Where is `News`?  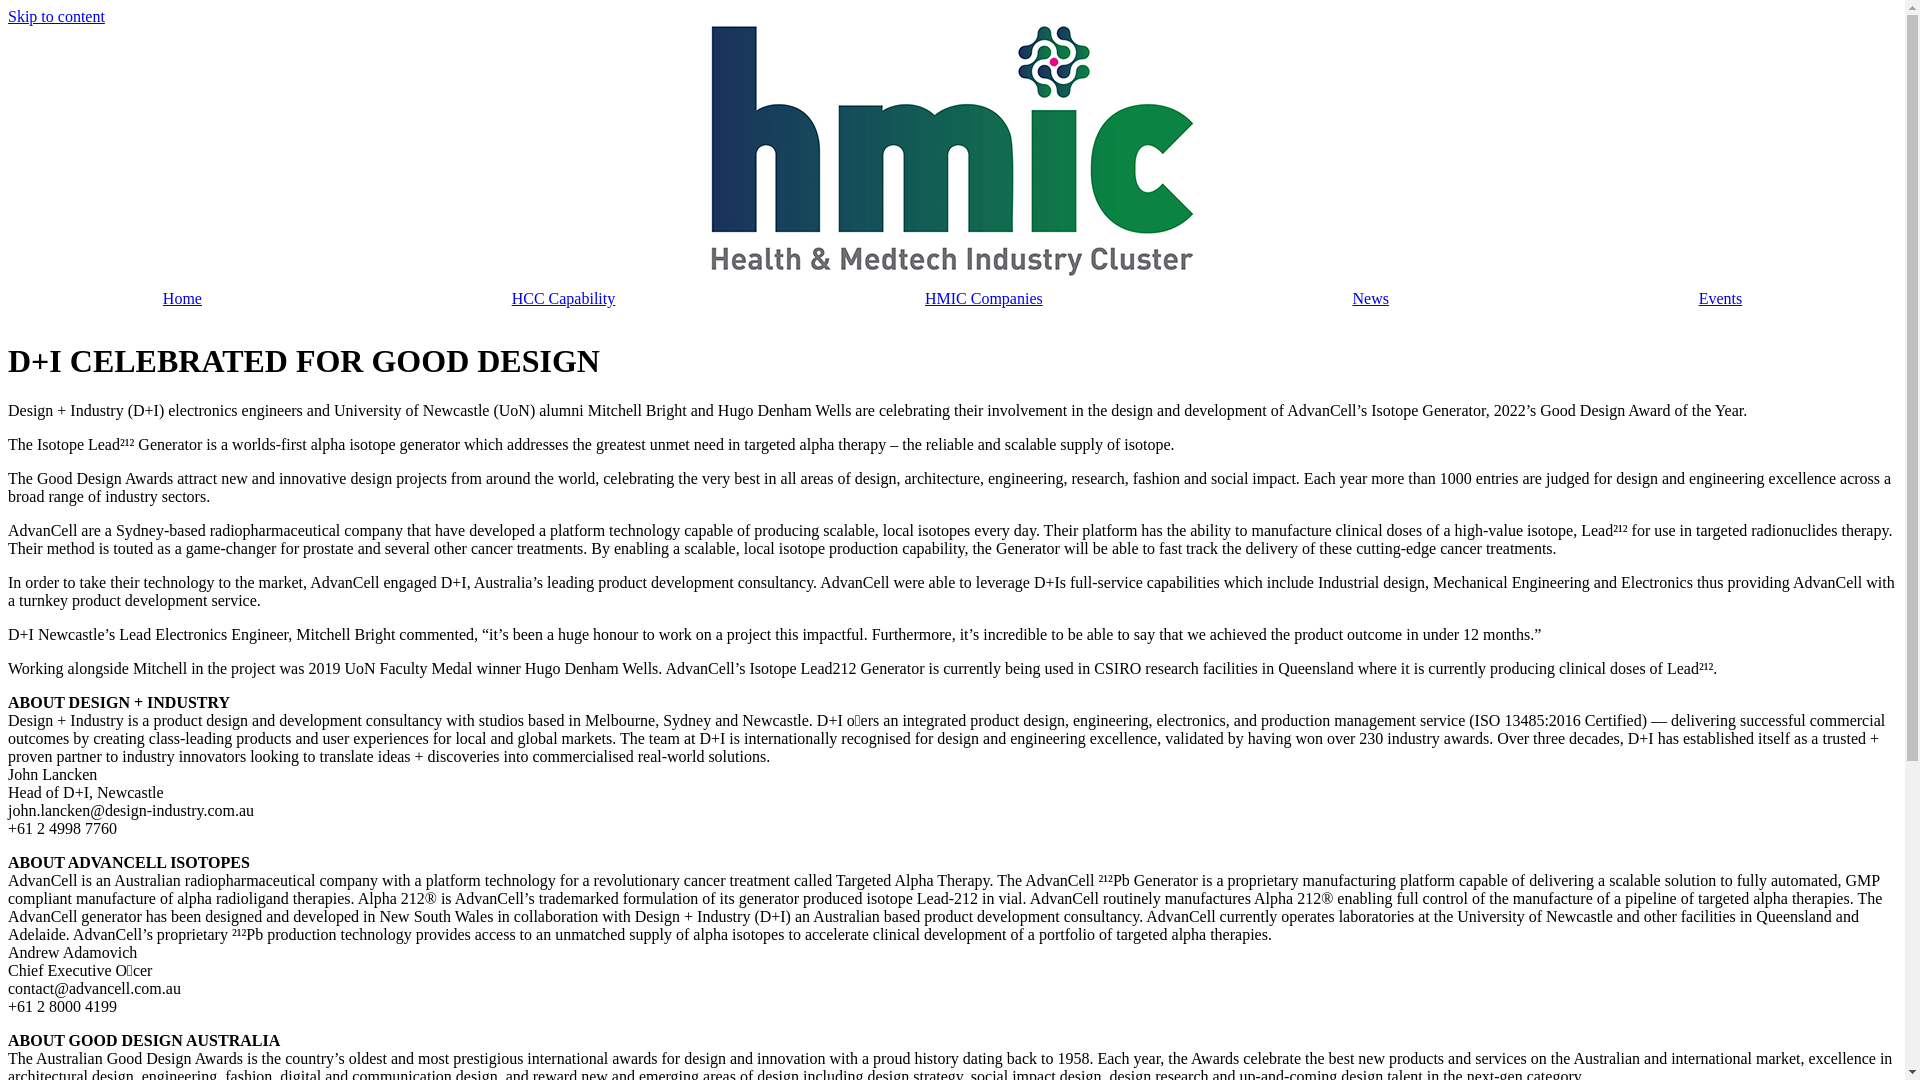
News is located at coordinates (1371, 299).